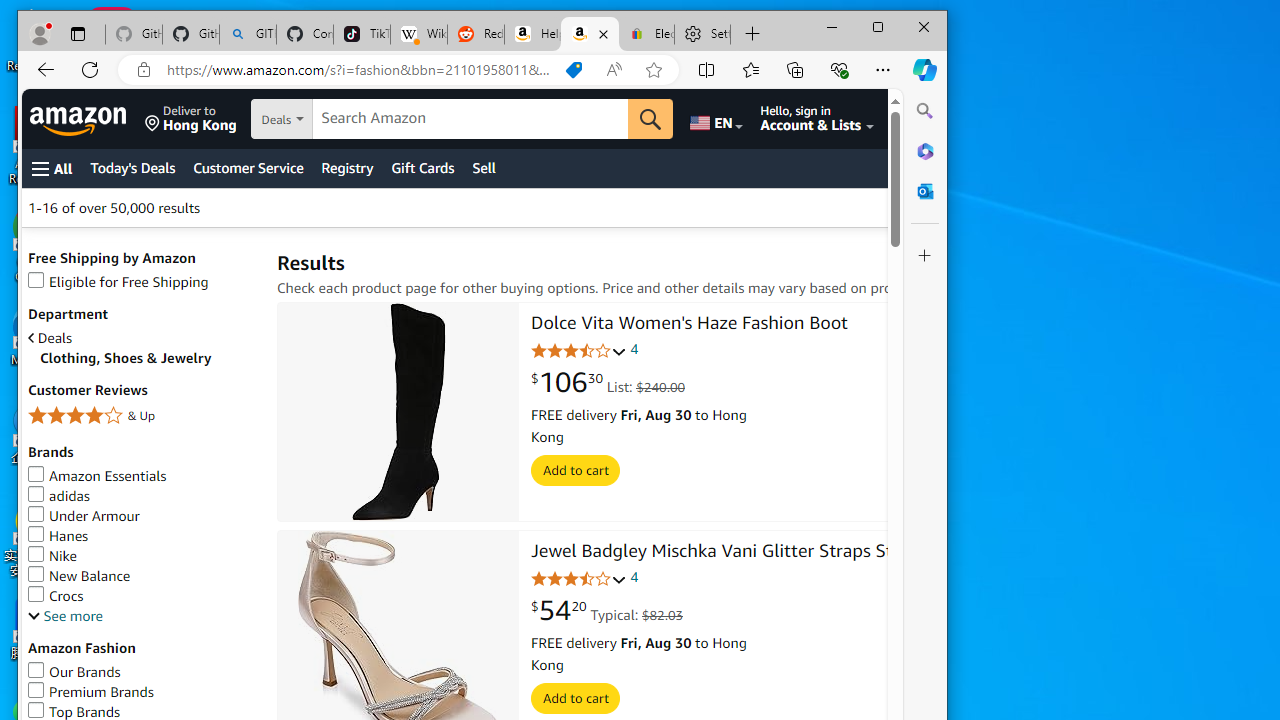 This screenshot has height=720, width=1280. What do you see at coordinates (50, 338) in the screenshot?
I see `Deals` at bounding box center [50, 338].